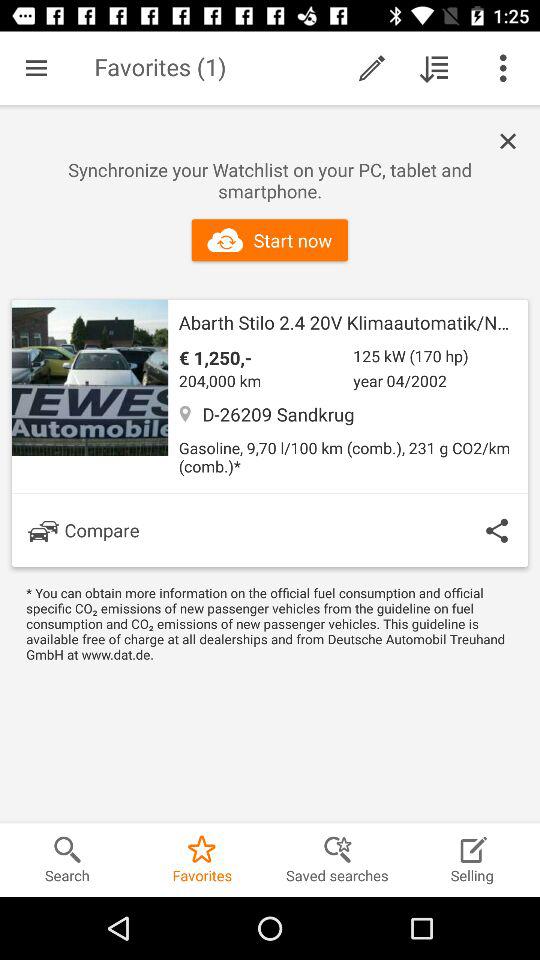 Image resolution: width=540 pixels, height=960 pixels. Describe the element at coordinates (513, 142) in the screenshot. I see `close advertisement` at that location.